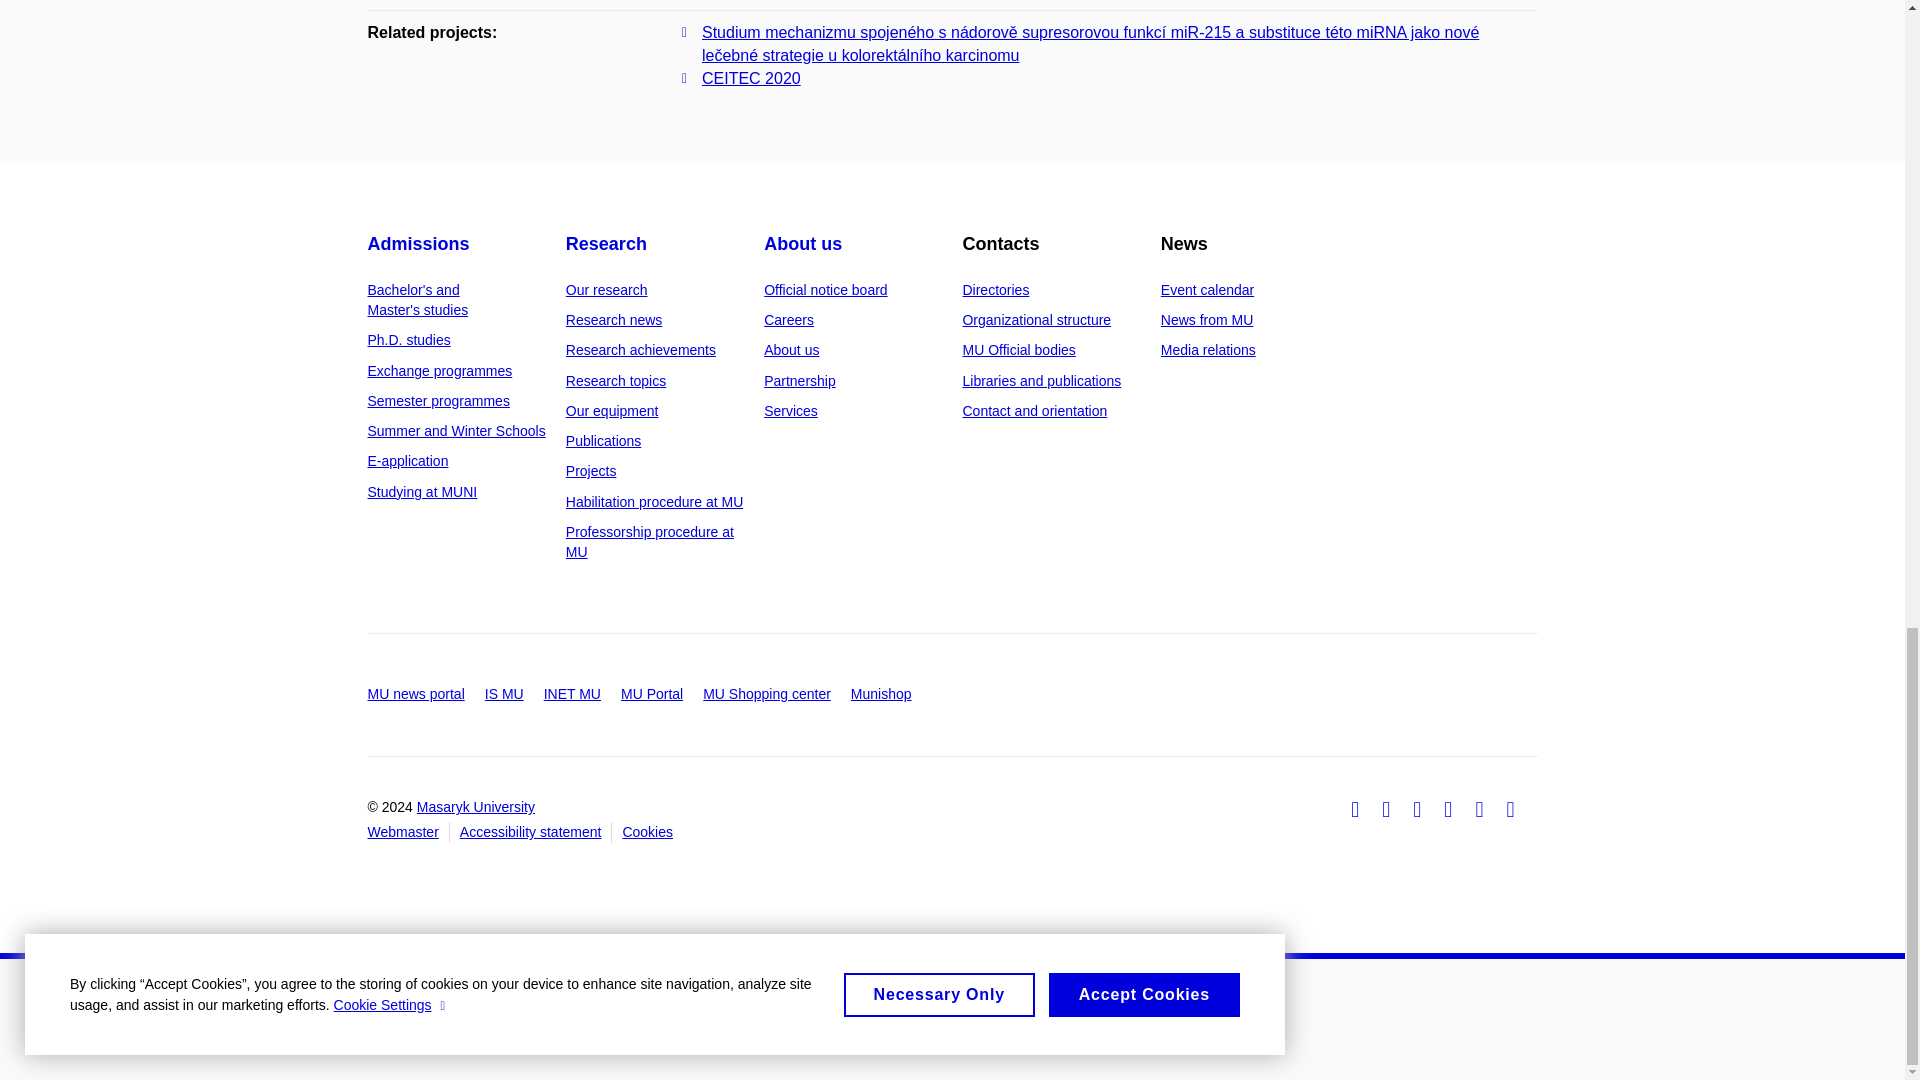 Image resolution: width=1920 pixels, height=1080 pixels. Describe the element at coordinates (591, 471) in the screenshot. I see `Projects` at that location.